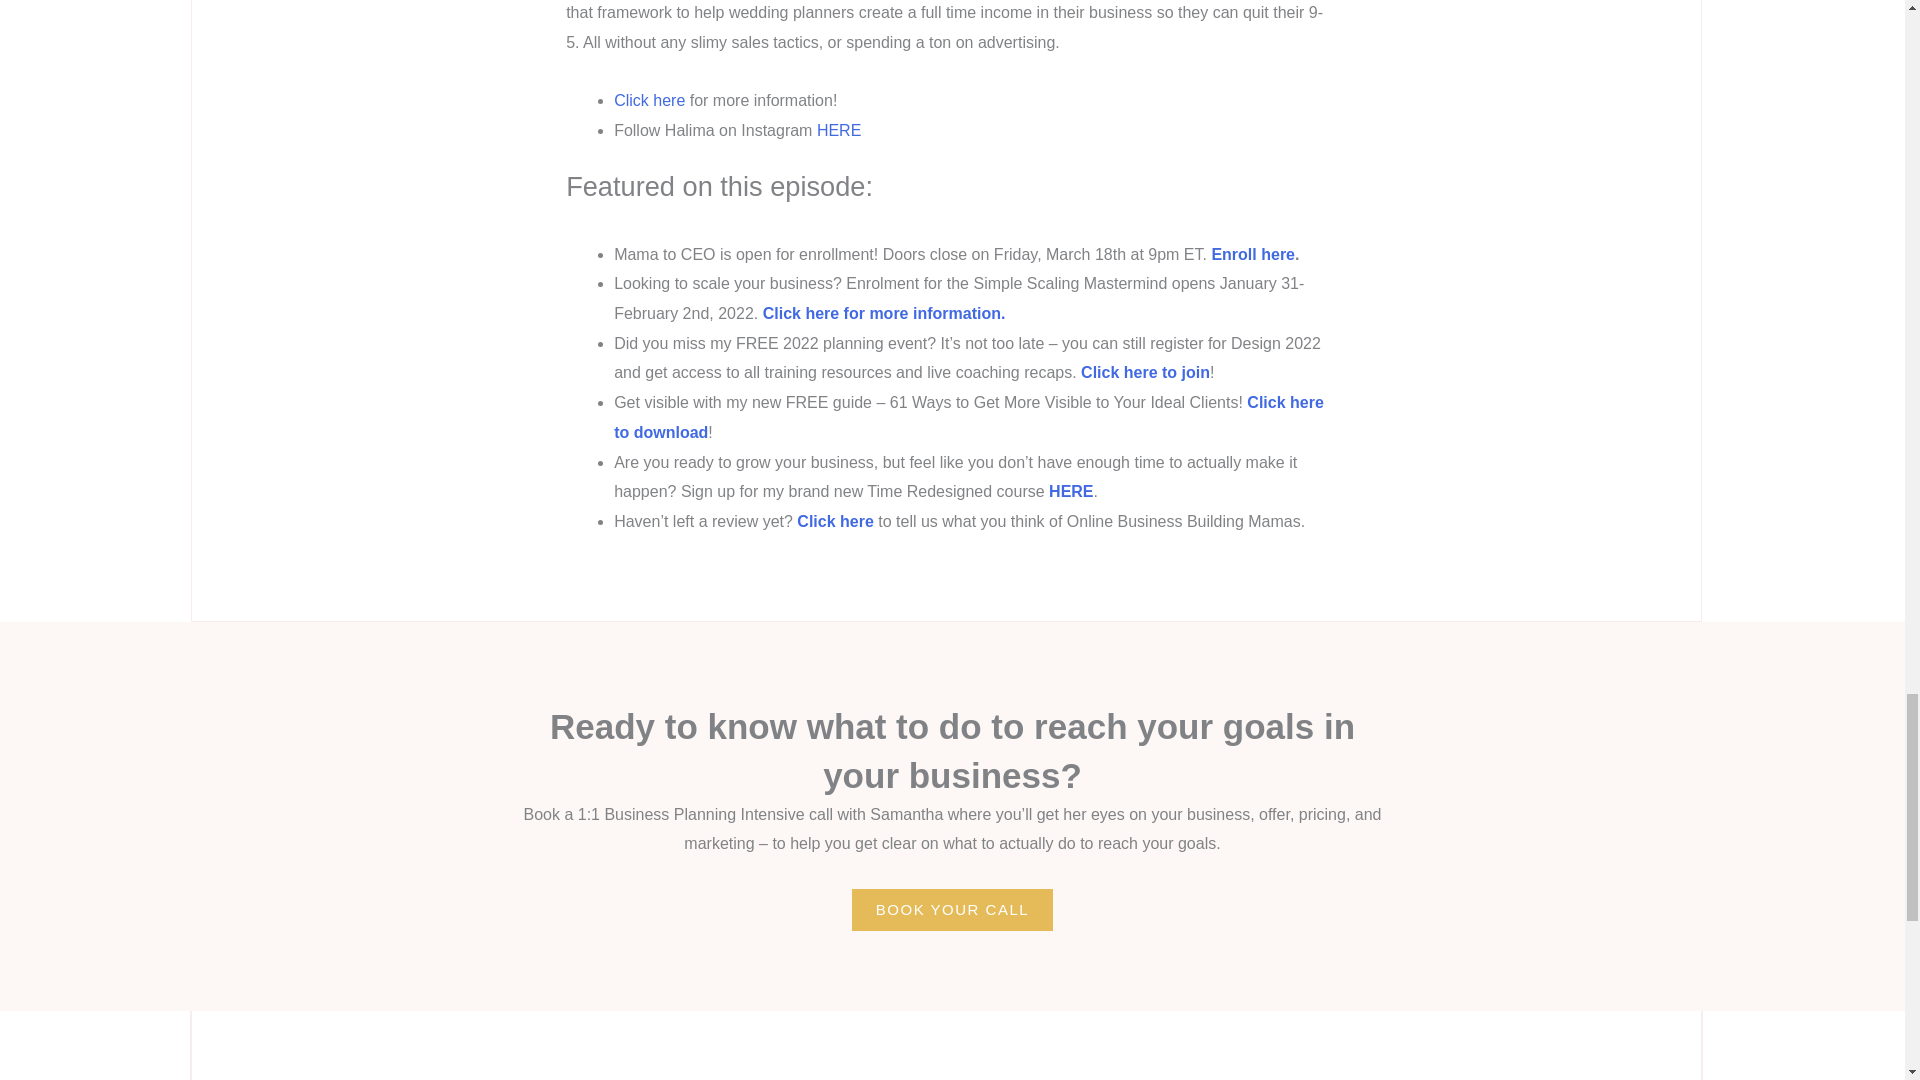 Image resolution: width=1920 pixels, height=1080 pixels. What do you see at coordinates (1144, 372) in the screenshot?
I see `Click here to join` at bounding box center [1144, 372].